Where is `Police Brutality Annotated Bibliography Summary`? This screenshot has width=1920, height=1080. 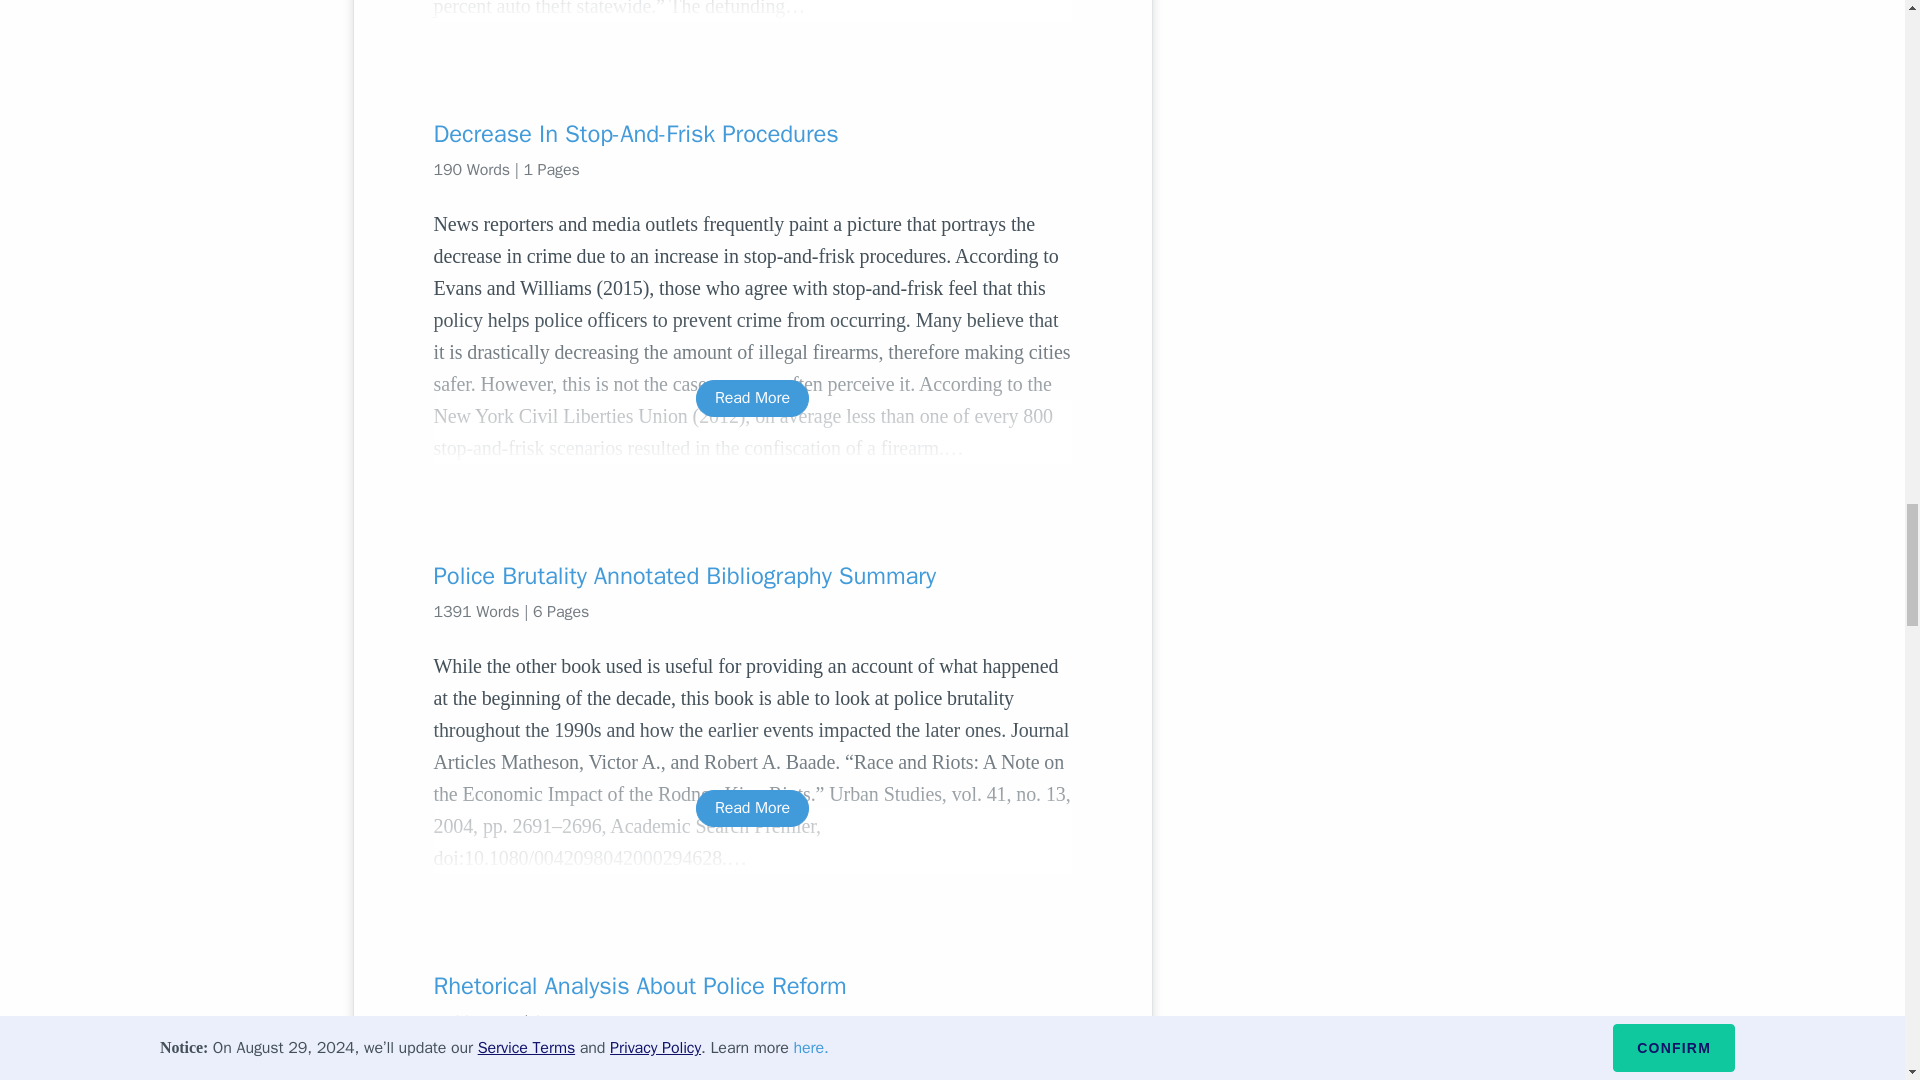 Police Brutality Annotated Bibliography Summary is located at coordinates (752, 576).